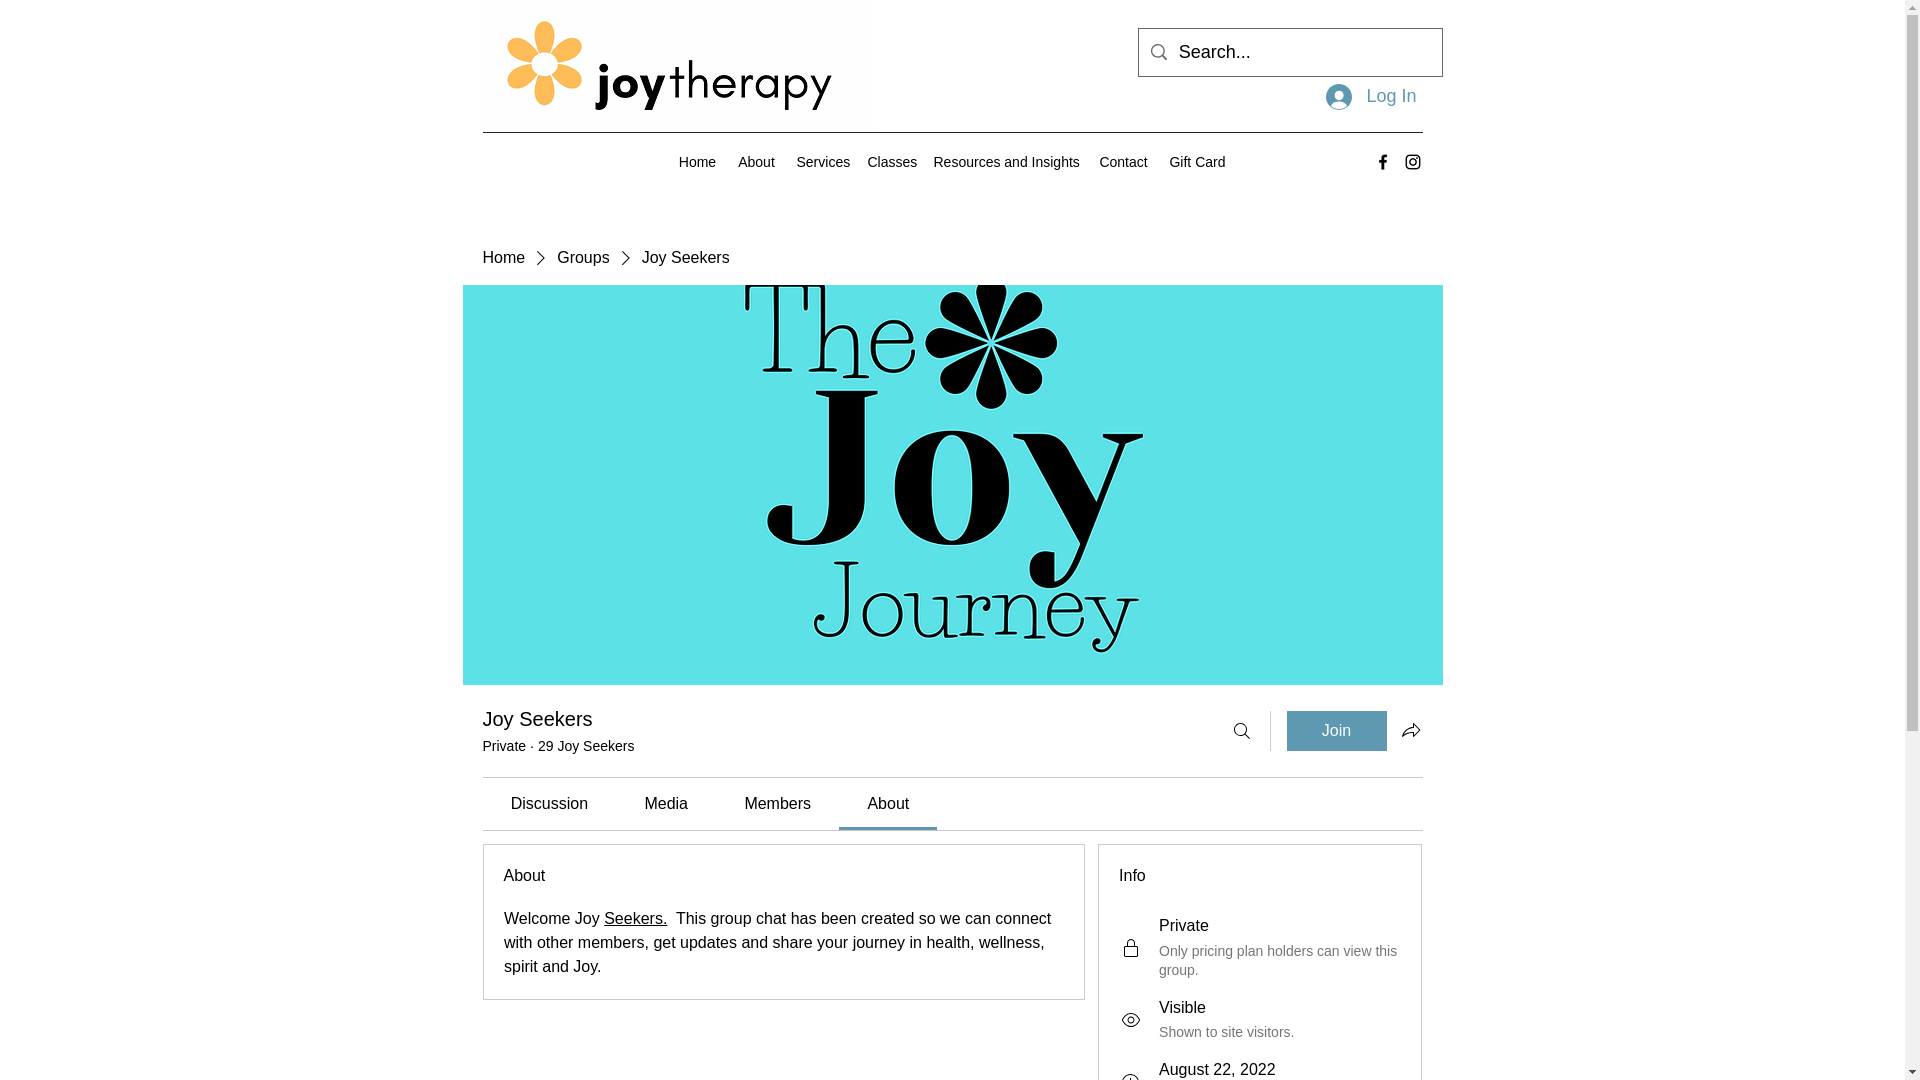 This screenshot has width=1920, height=1080. What do you see at coordinates (1370, 96) in the screenshot?
I see `Log In` at bounding box center [1370, 96].